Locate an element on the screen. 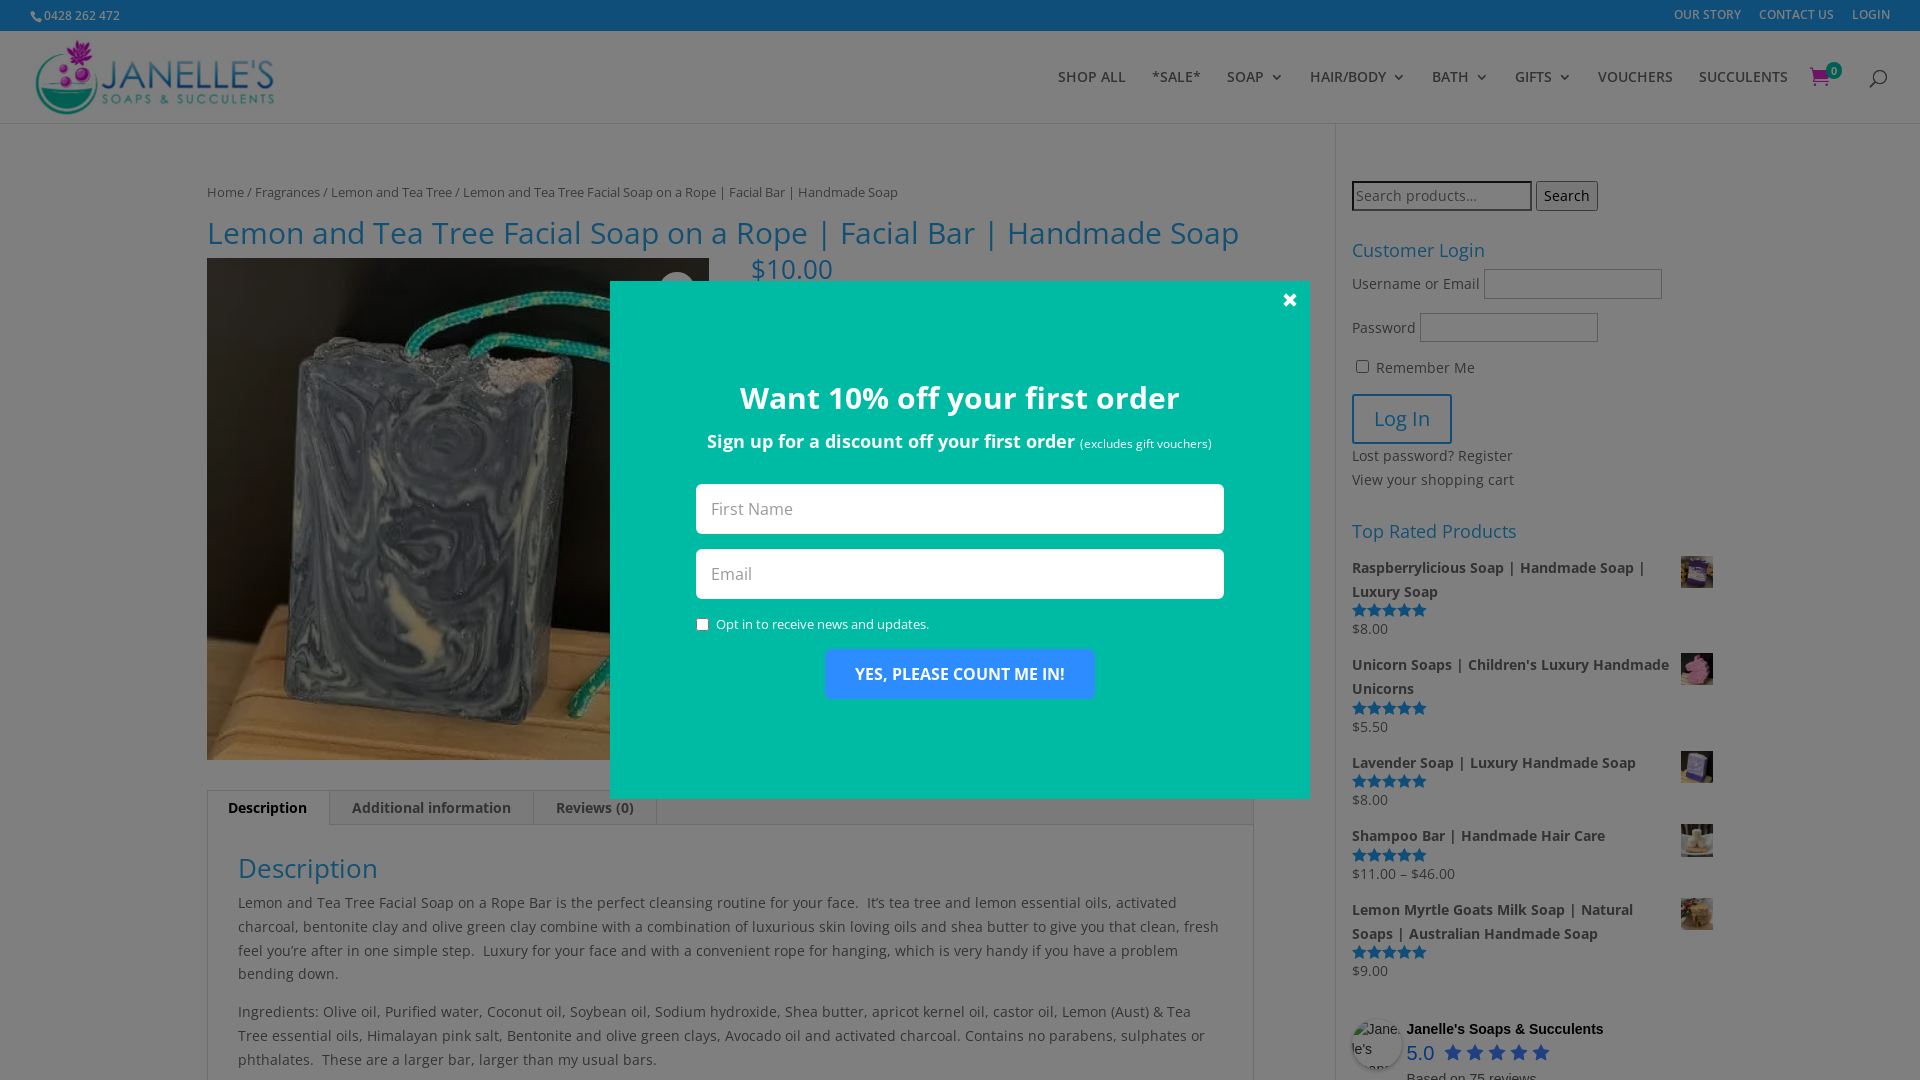 The image size is (1920, 1080). Pinterest is located at coordinates (1057, 419).